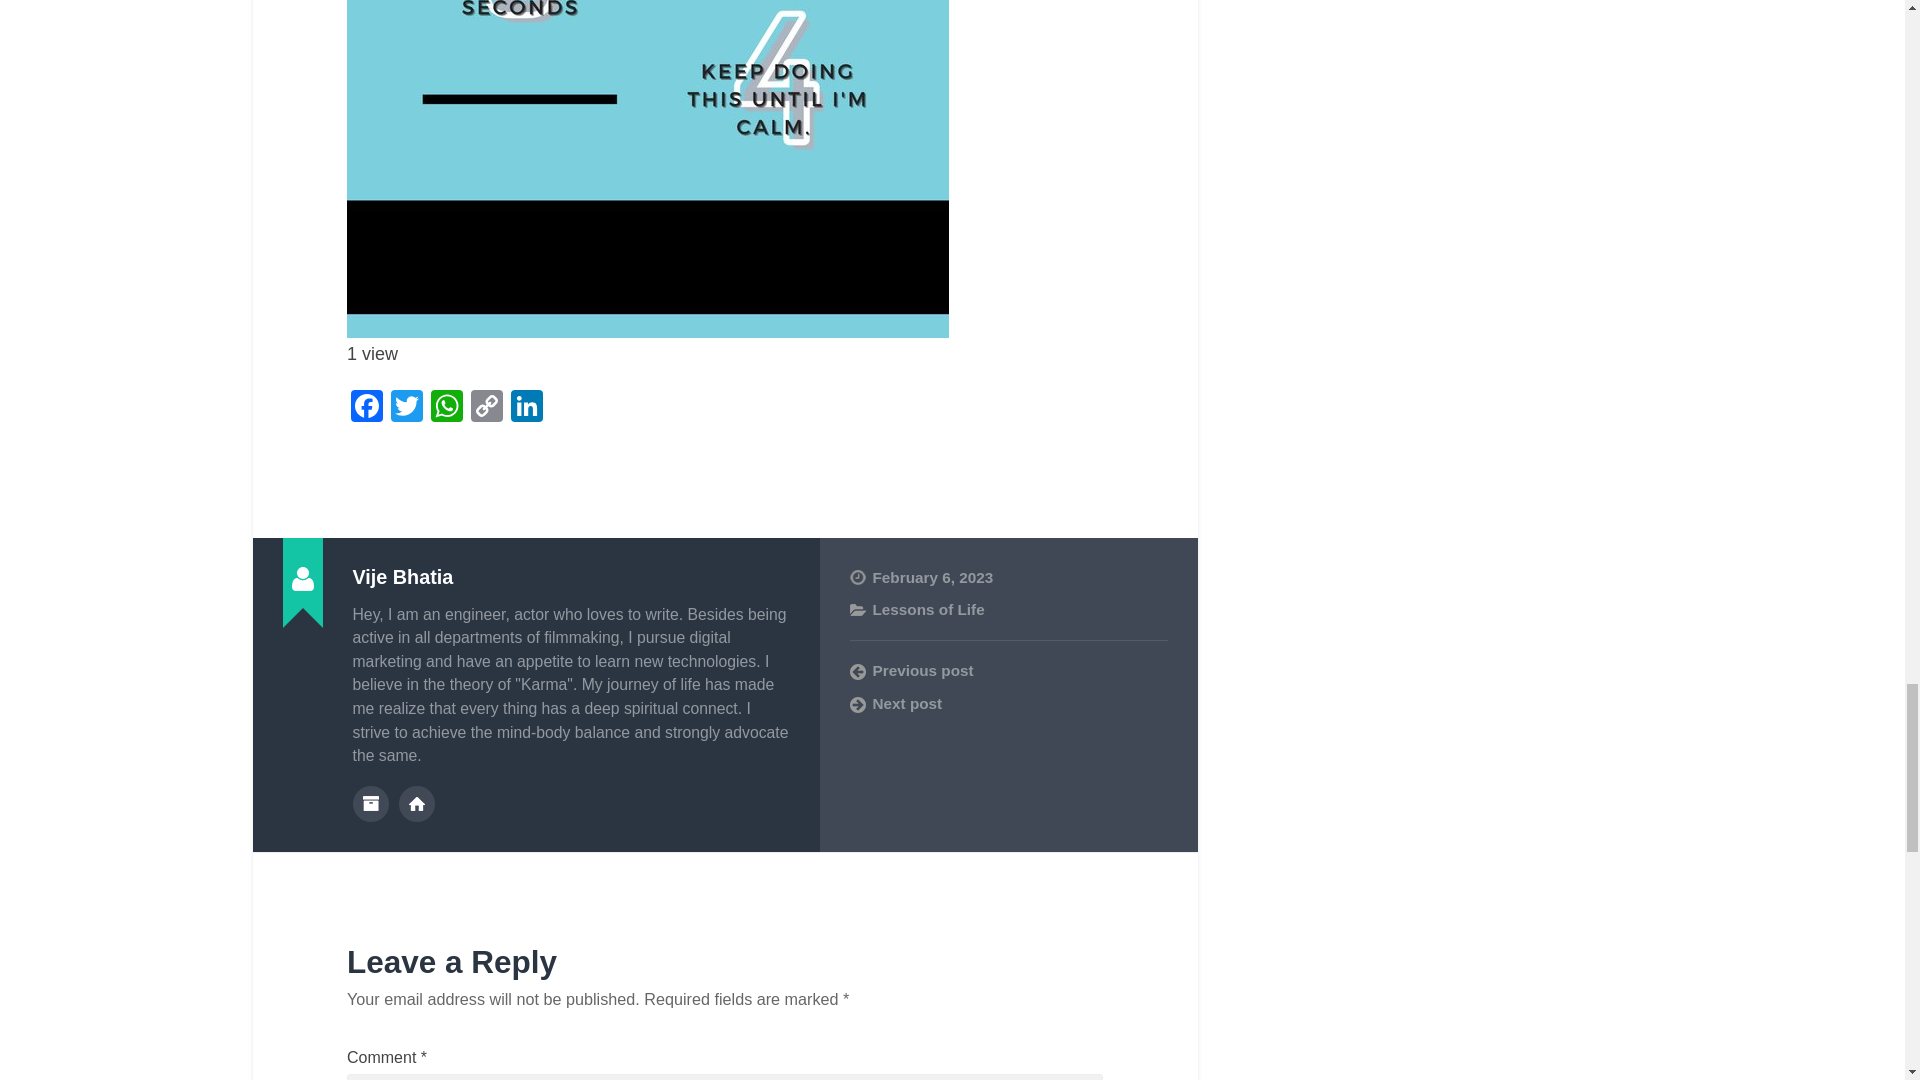 The image size is (1920, 1080). What do you see at coordinates (406, 408) in the screenshot?
I see `Twitter` at bounding box center [406, 408].